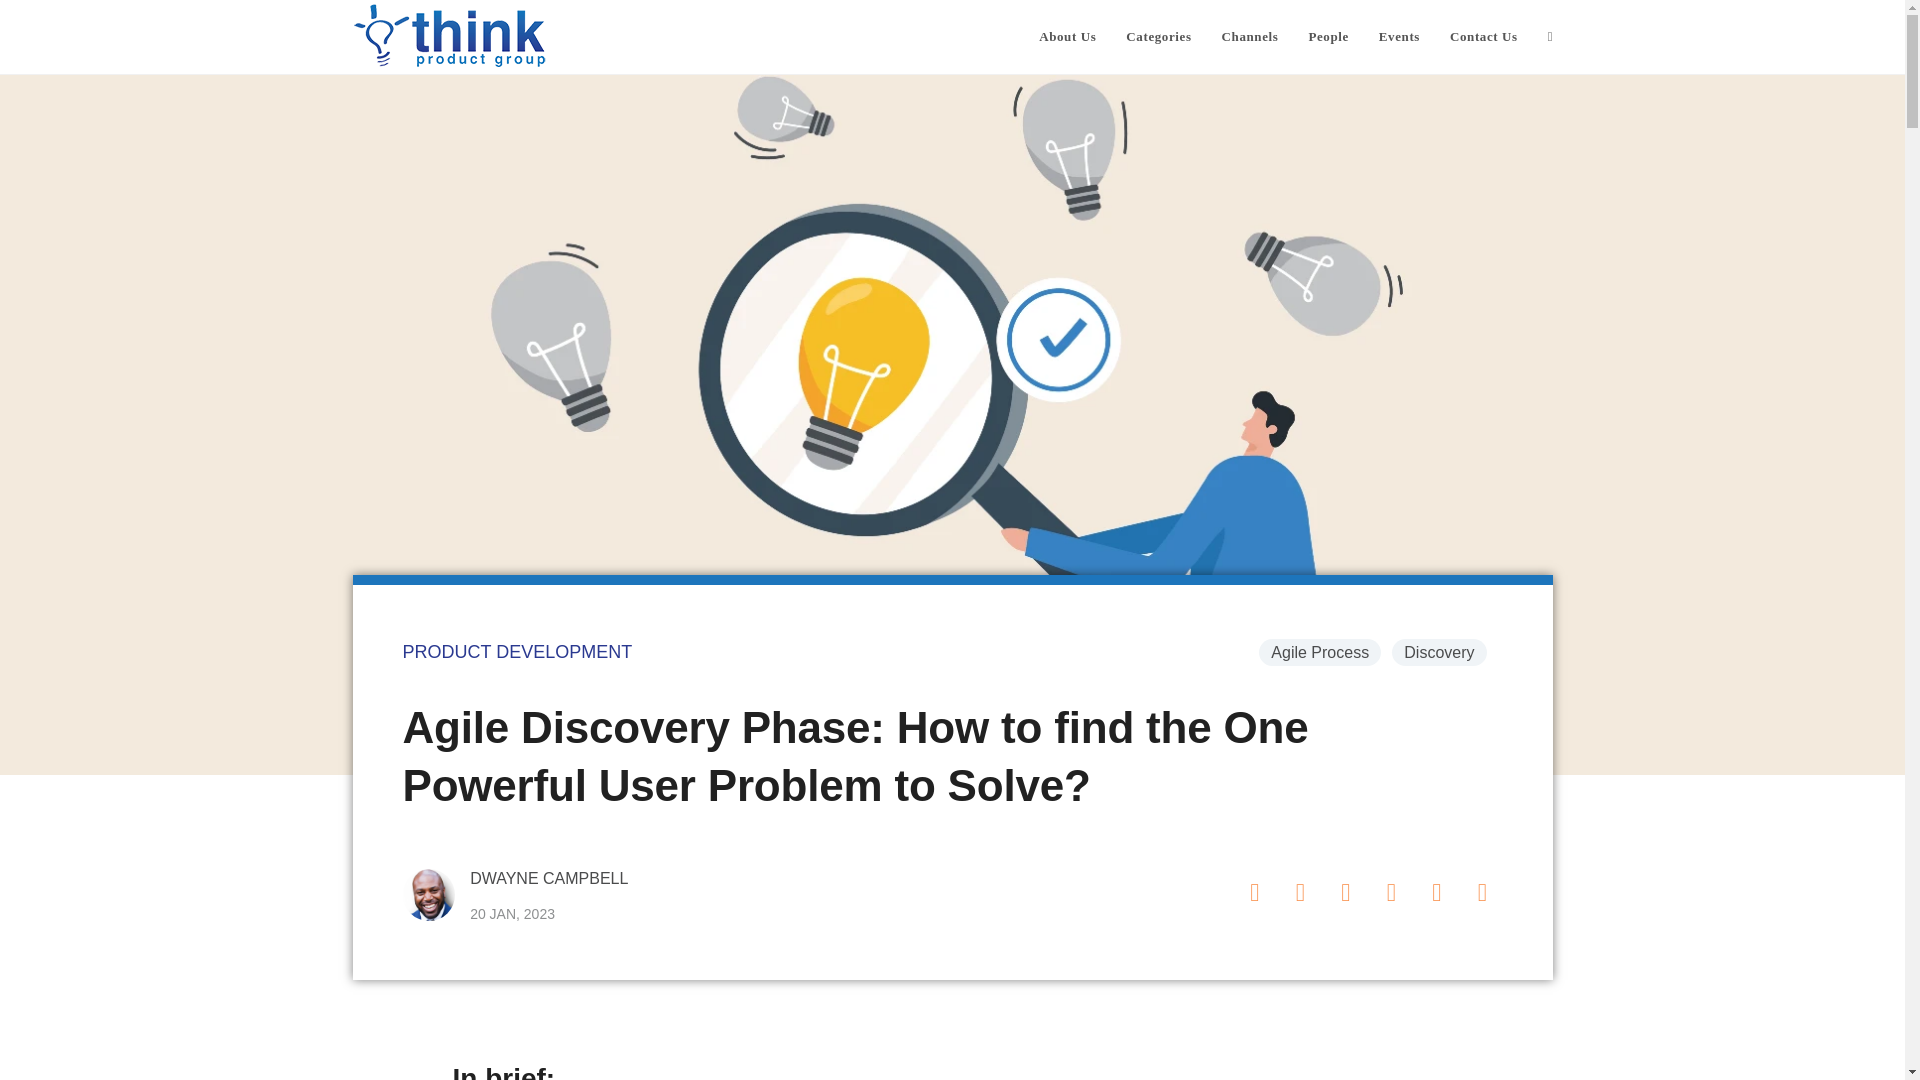 The image size is (1920, 1080). I want to click on Agile Process, so click(1320, 652).